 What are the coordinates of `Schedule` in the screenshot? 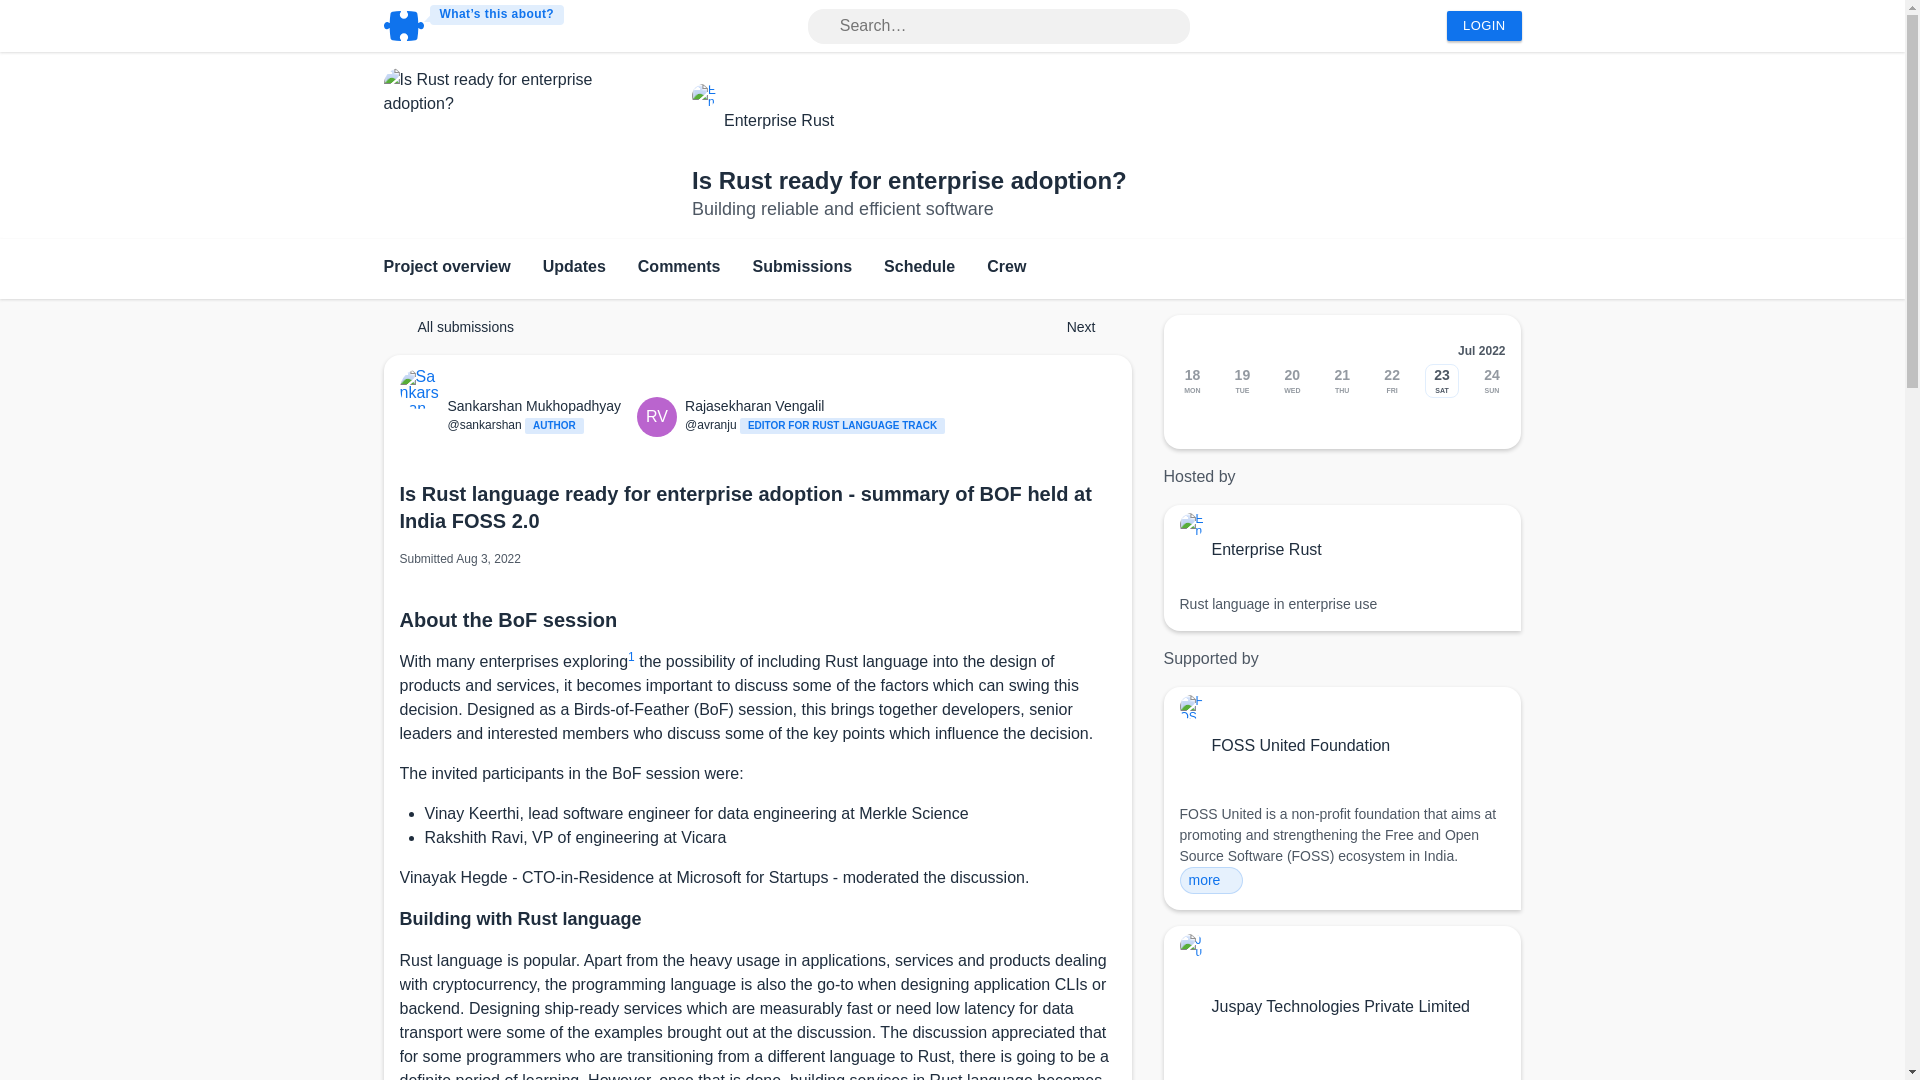 It's located at (918, 268).